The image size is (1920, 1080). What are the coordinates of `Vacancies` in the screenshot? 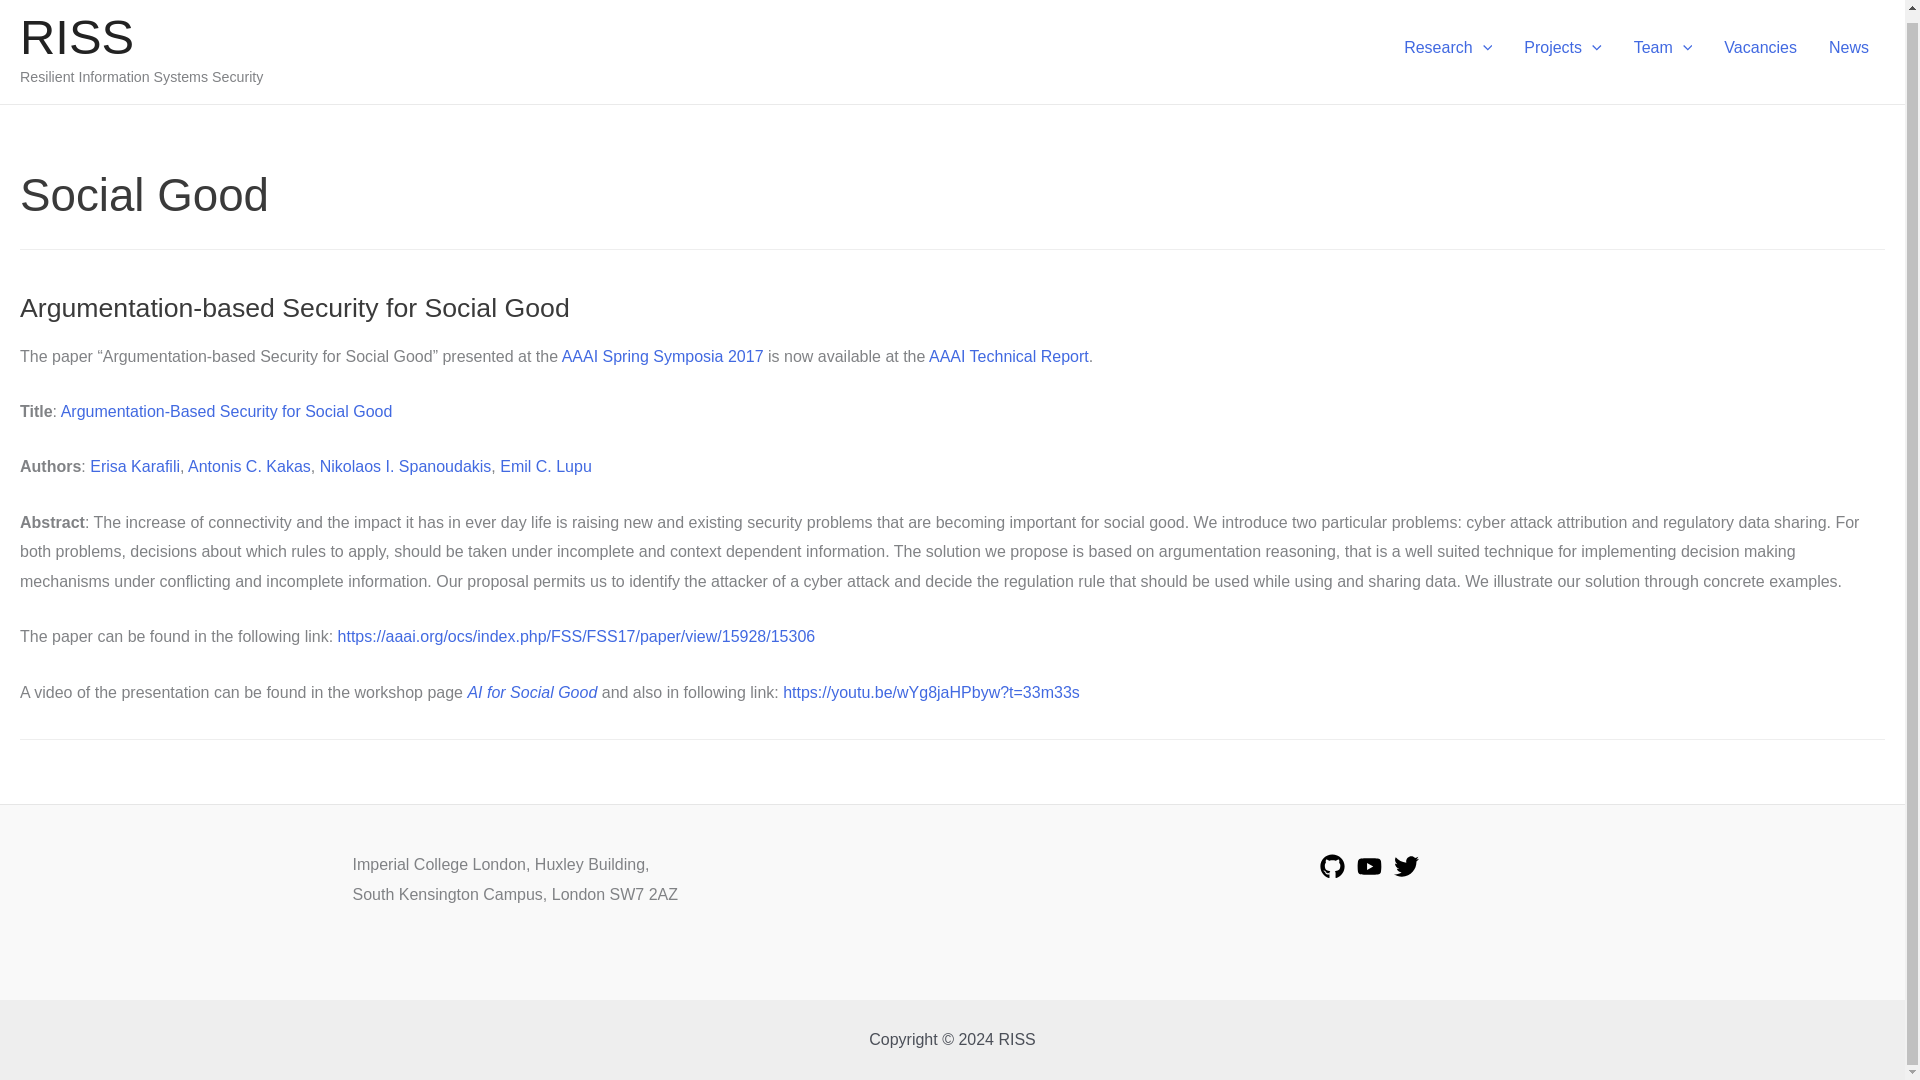 It's located at (1760, 48).